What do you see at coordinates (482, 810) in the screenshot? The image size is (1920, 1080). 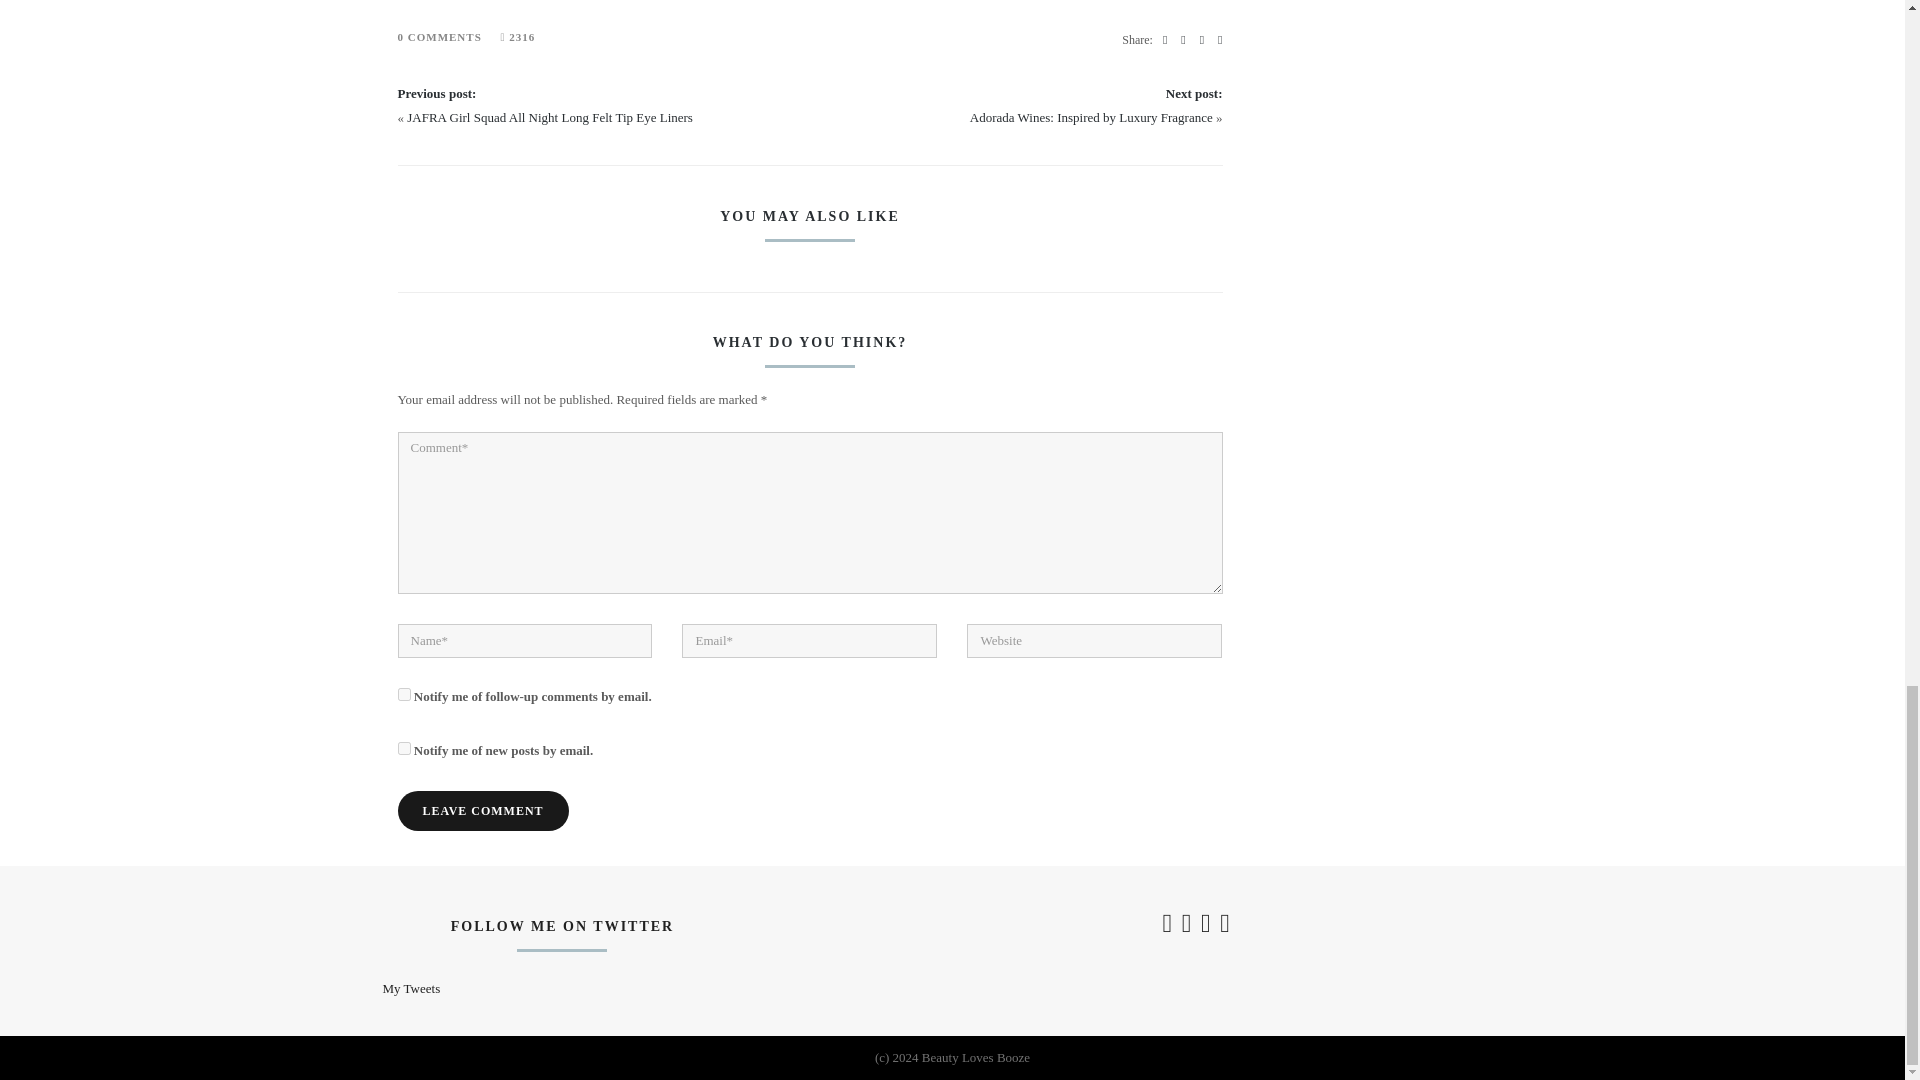 I see `Leave Comment` at bounding box center [482, 810].